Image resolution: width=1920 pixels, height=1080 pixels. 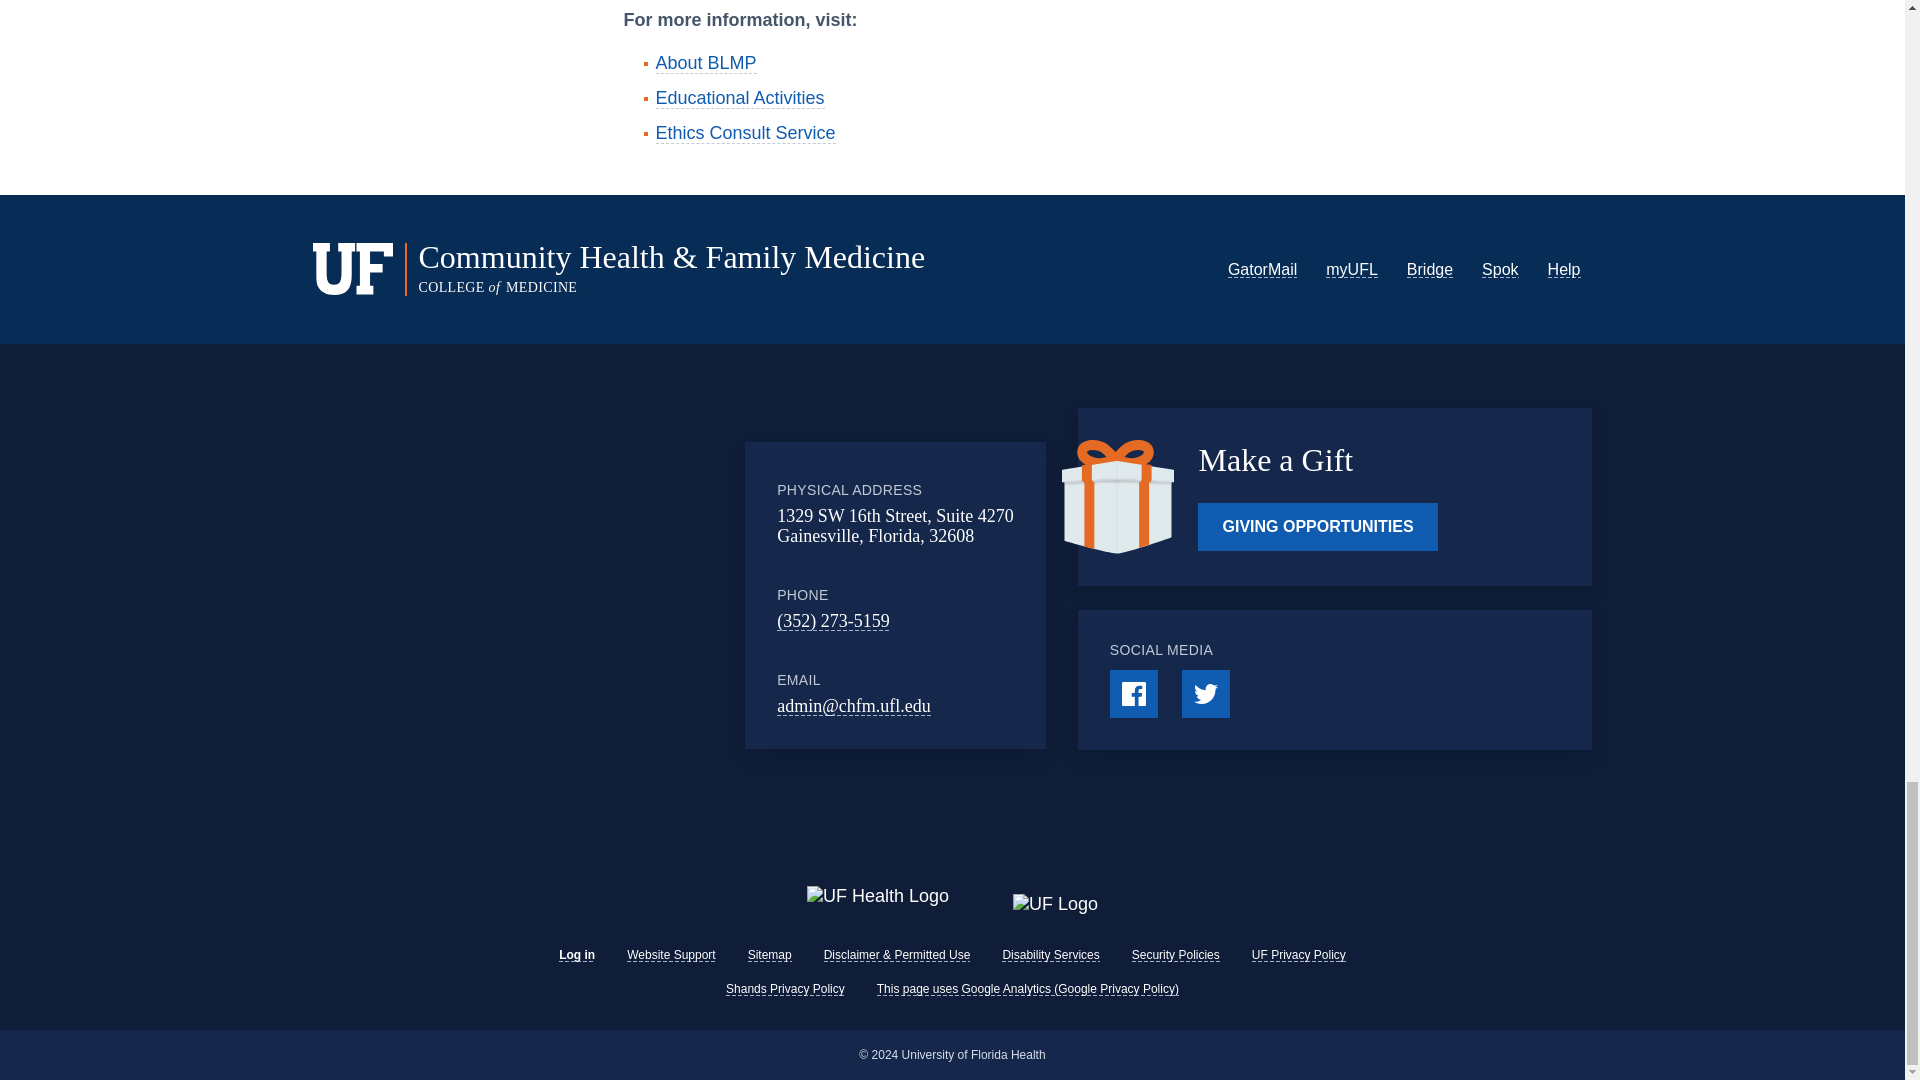 I want to click on UF Privacy Policy, so click(x=1298, y=955).